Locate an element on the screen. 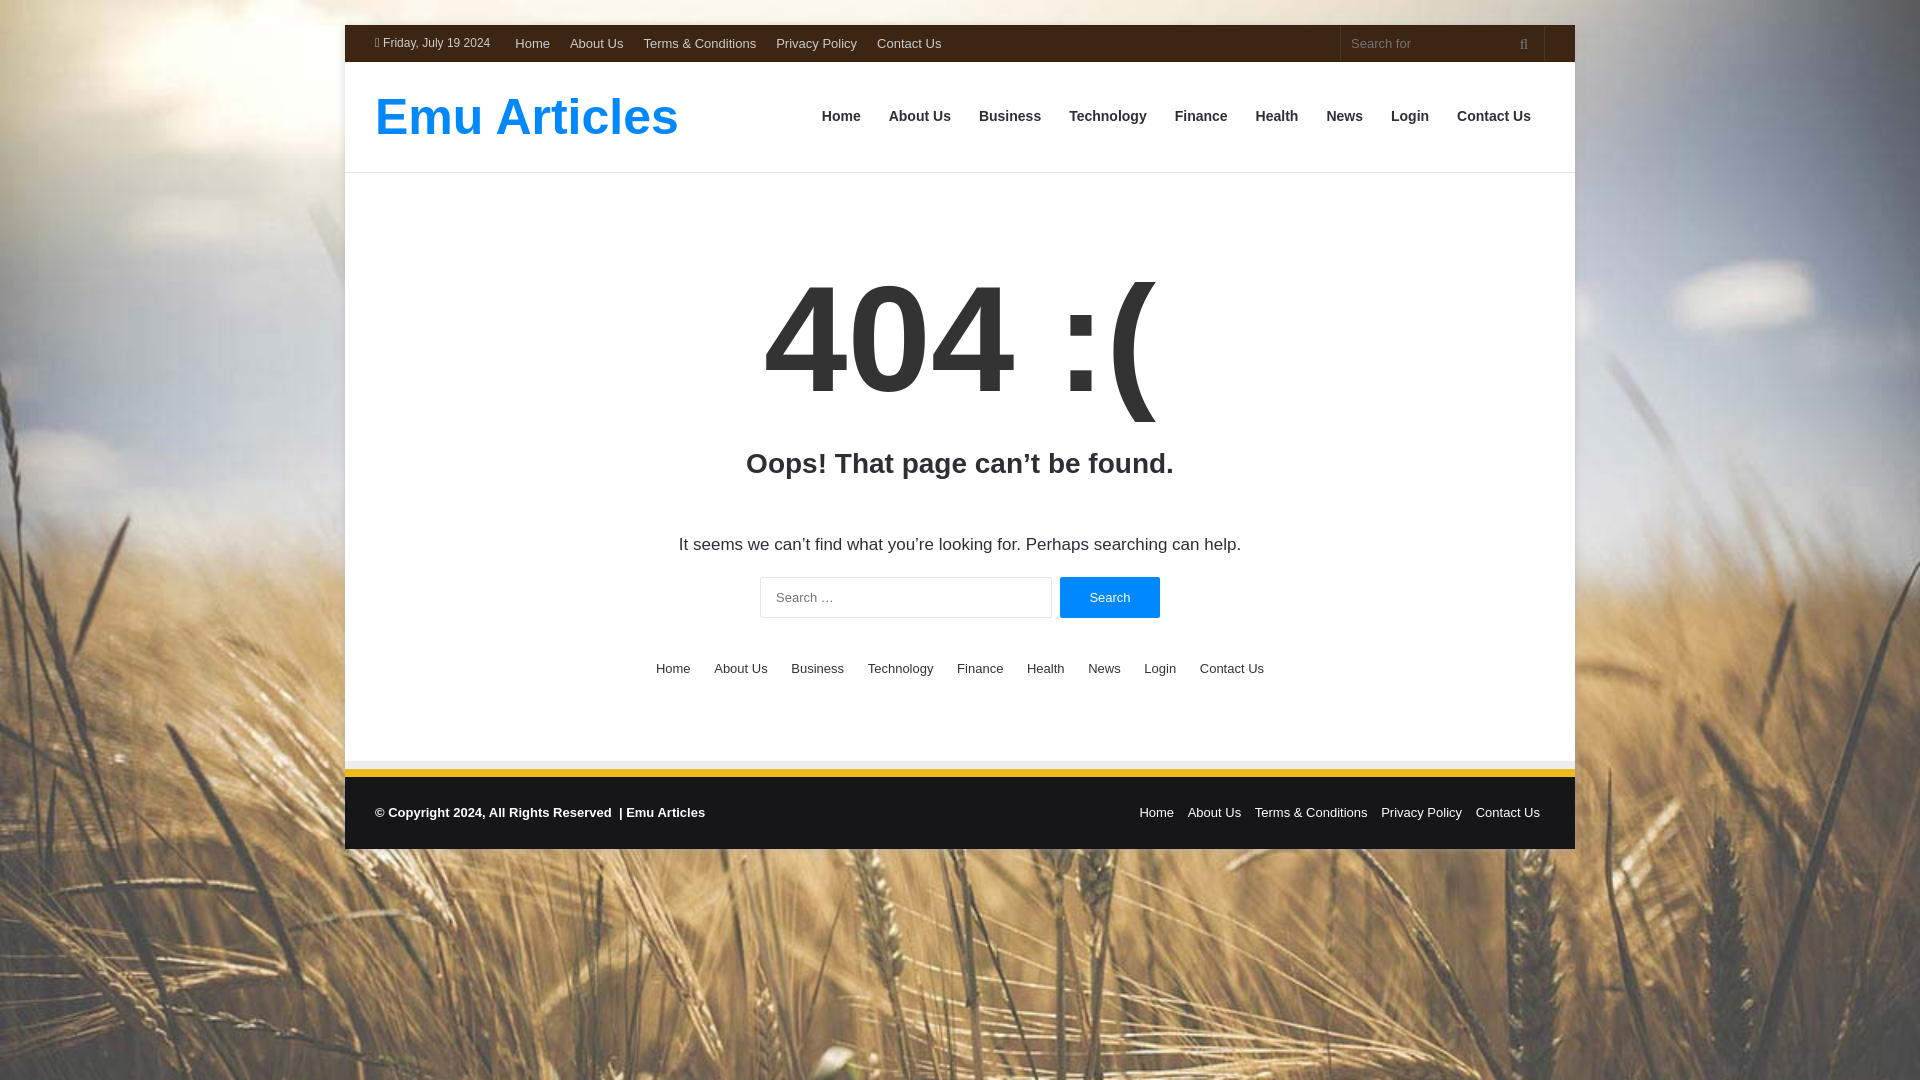 This screenshot has height=1080, width=1920. Search for is located at coordinates (1442, 42).